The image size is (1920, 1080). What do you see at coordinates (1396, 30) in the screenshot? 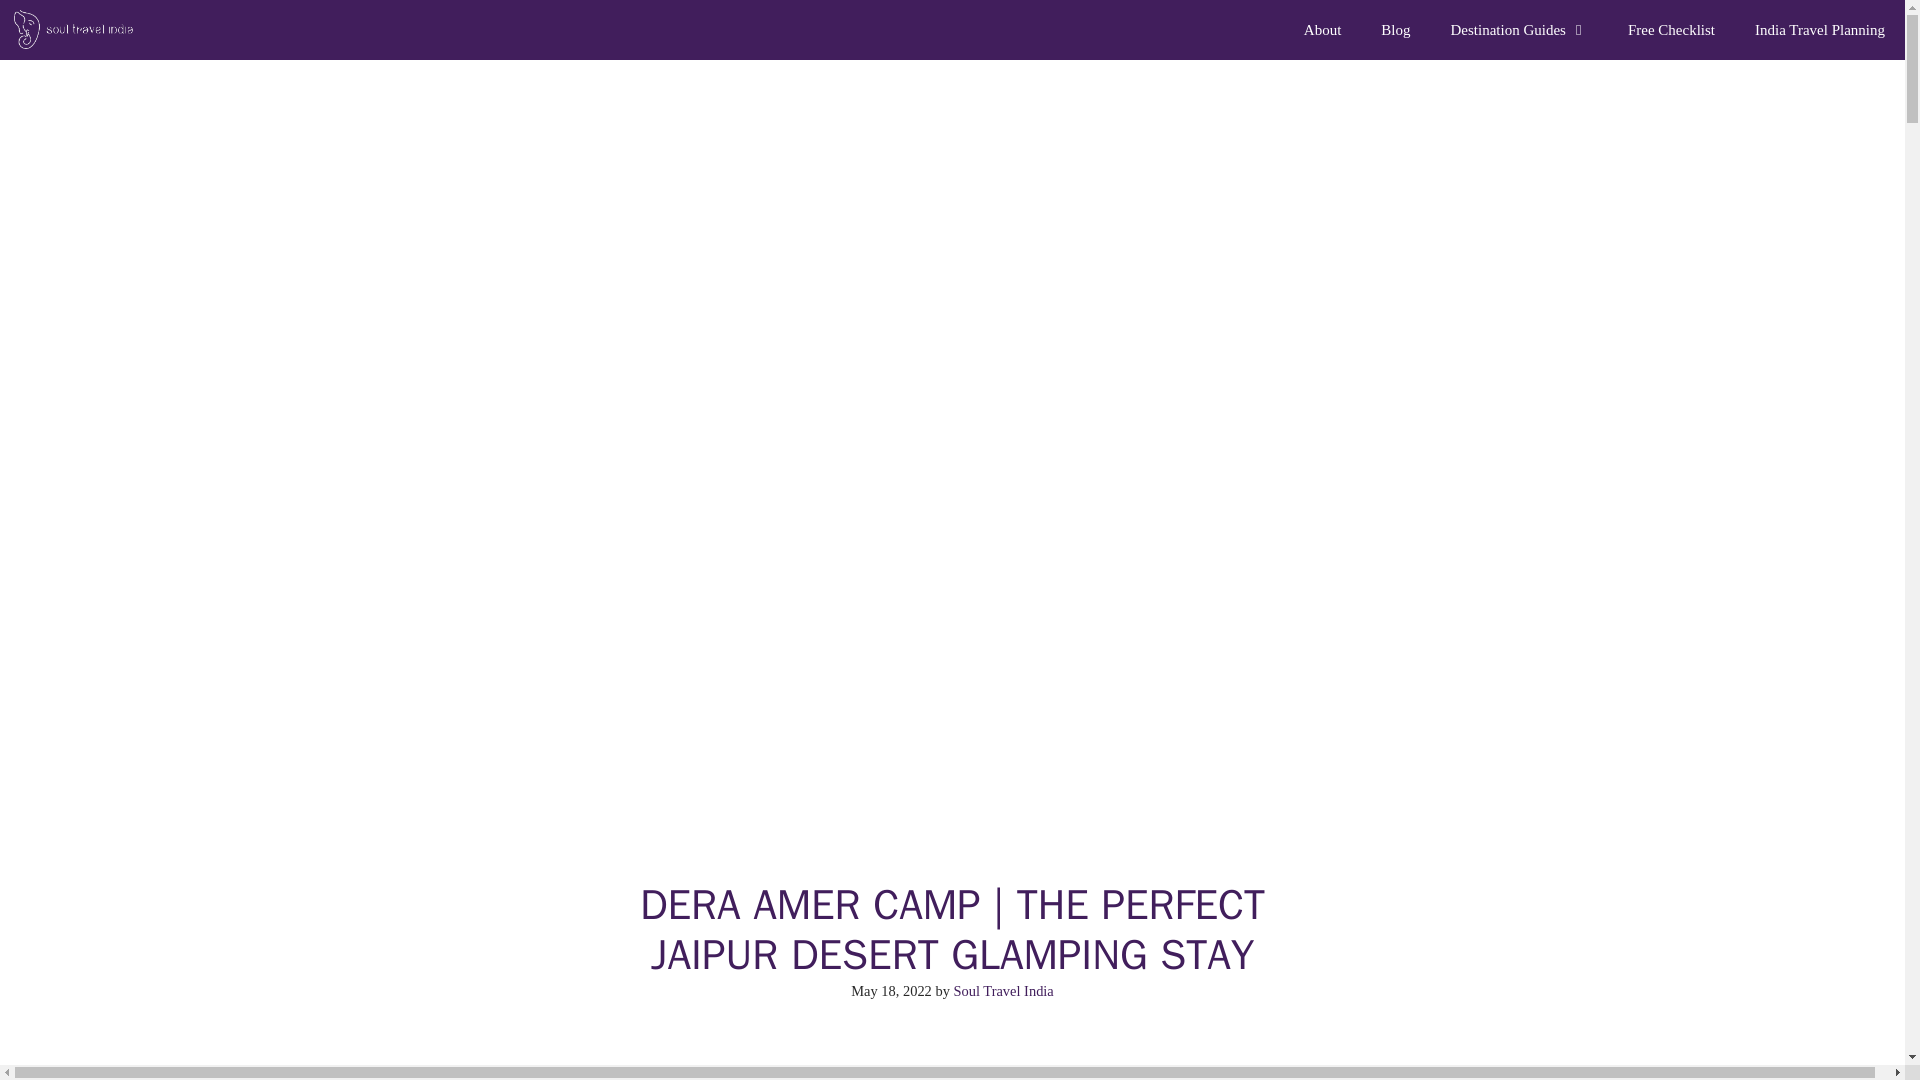
I see `Blog` at bounding box center [1396, 30].